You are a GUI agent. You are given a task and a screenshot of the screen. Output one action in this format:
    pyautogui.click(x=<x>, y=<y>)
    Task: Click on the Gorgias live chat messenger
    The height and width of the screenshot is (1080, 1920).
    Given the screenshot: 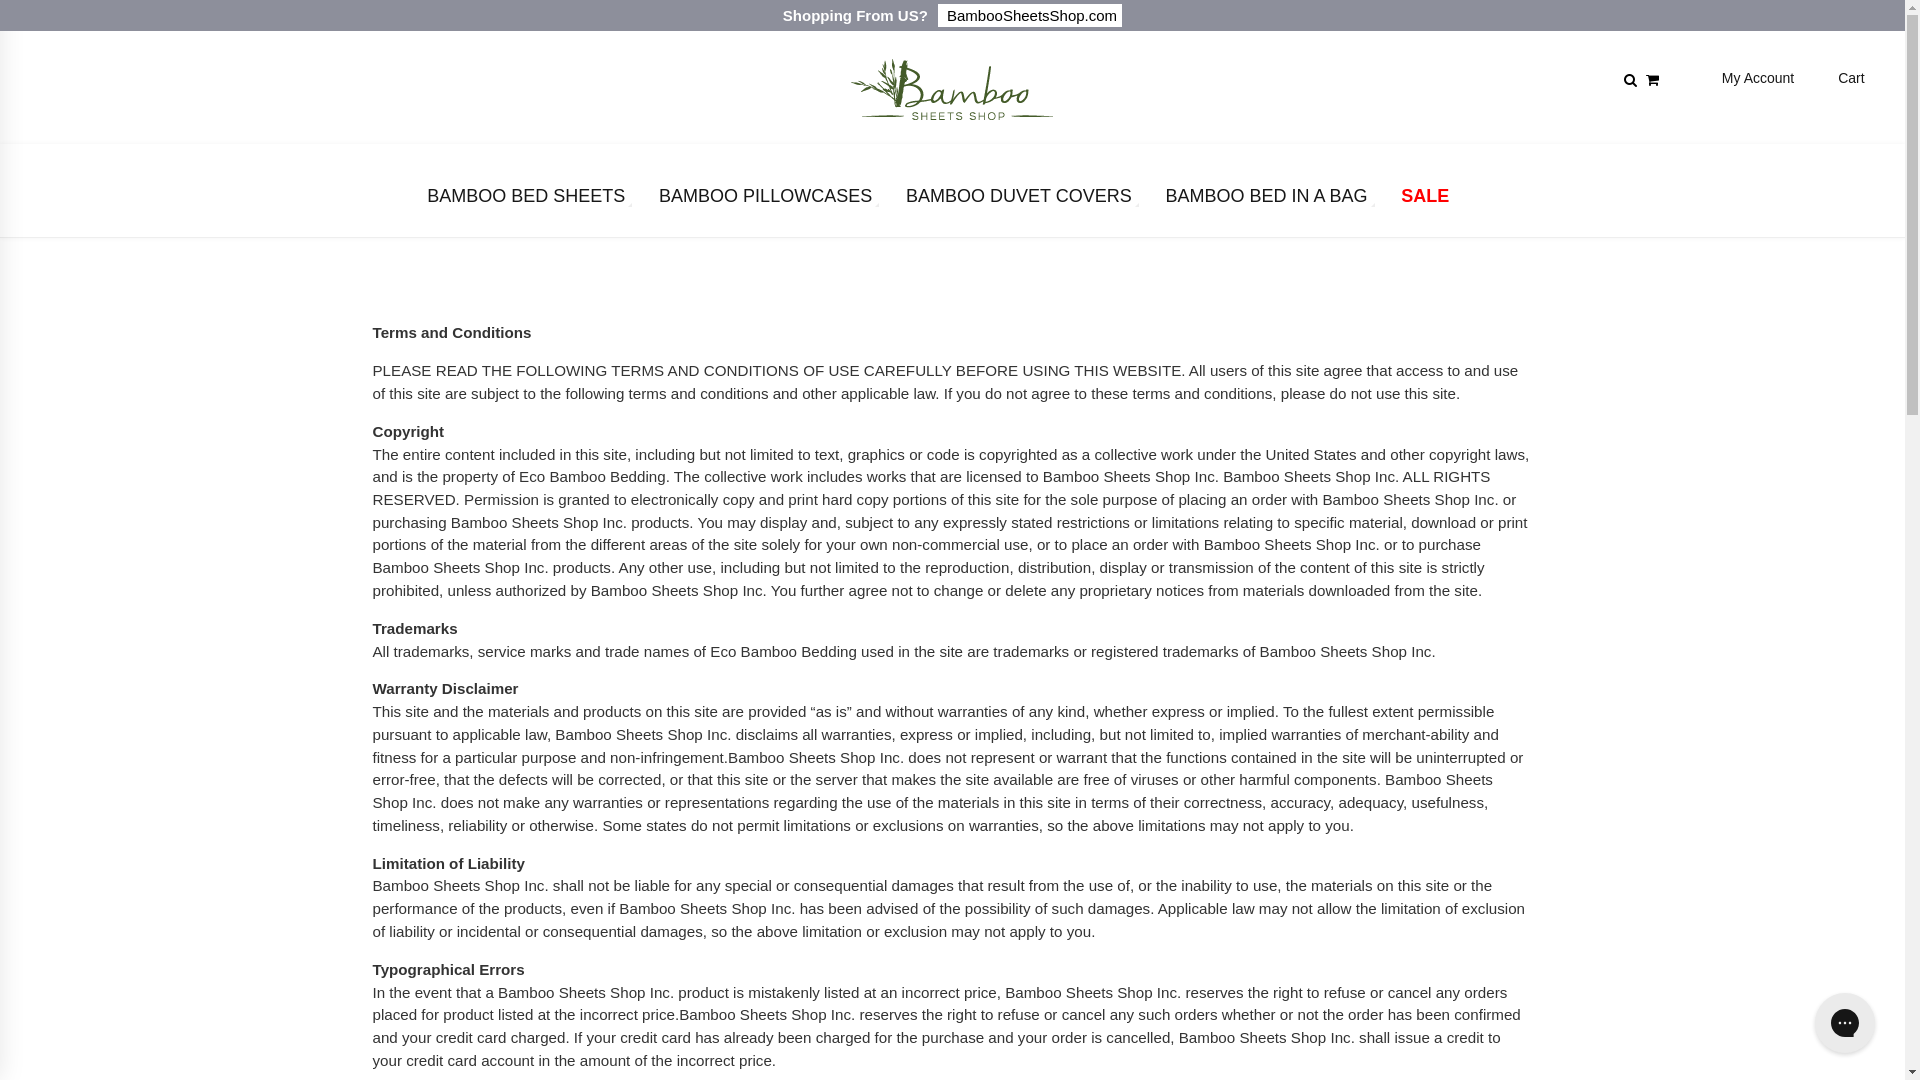 What is the action you would take?
    pyautogui.click(x=1845, y=1023)
    